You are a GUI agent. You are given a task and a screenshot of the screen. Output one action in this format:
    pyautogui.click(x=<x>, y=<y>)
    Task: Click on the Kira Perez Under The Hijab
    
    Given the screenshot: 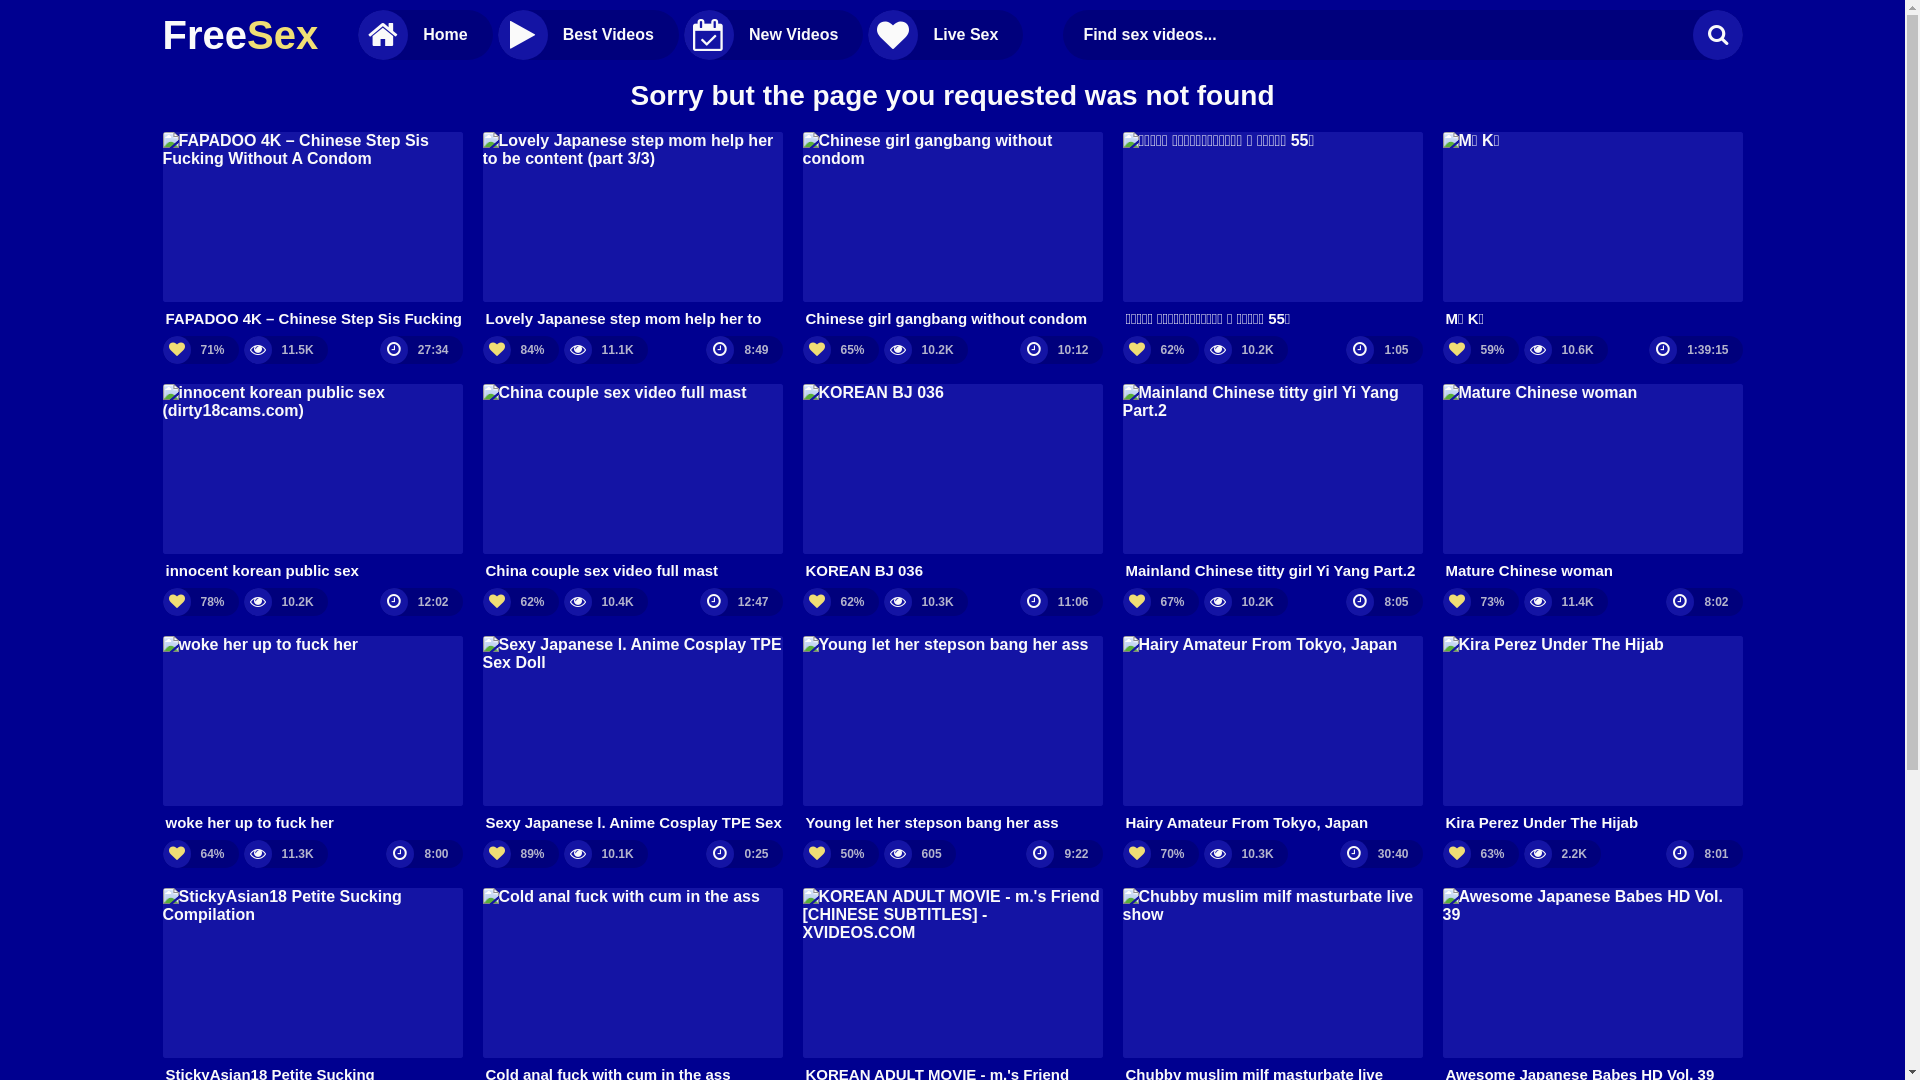 What is the action you would take?
    pyautogui.click(x=1592, y=734)
    